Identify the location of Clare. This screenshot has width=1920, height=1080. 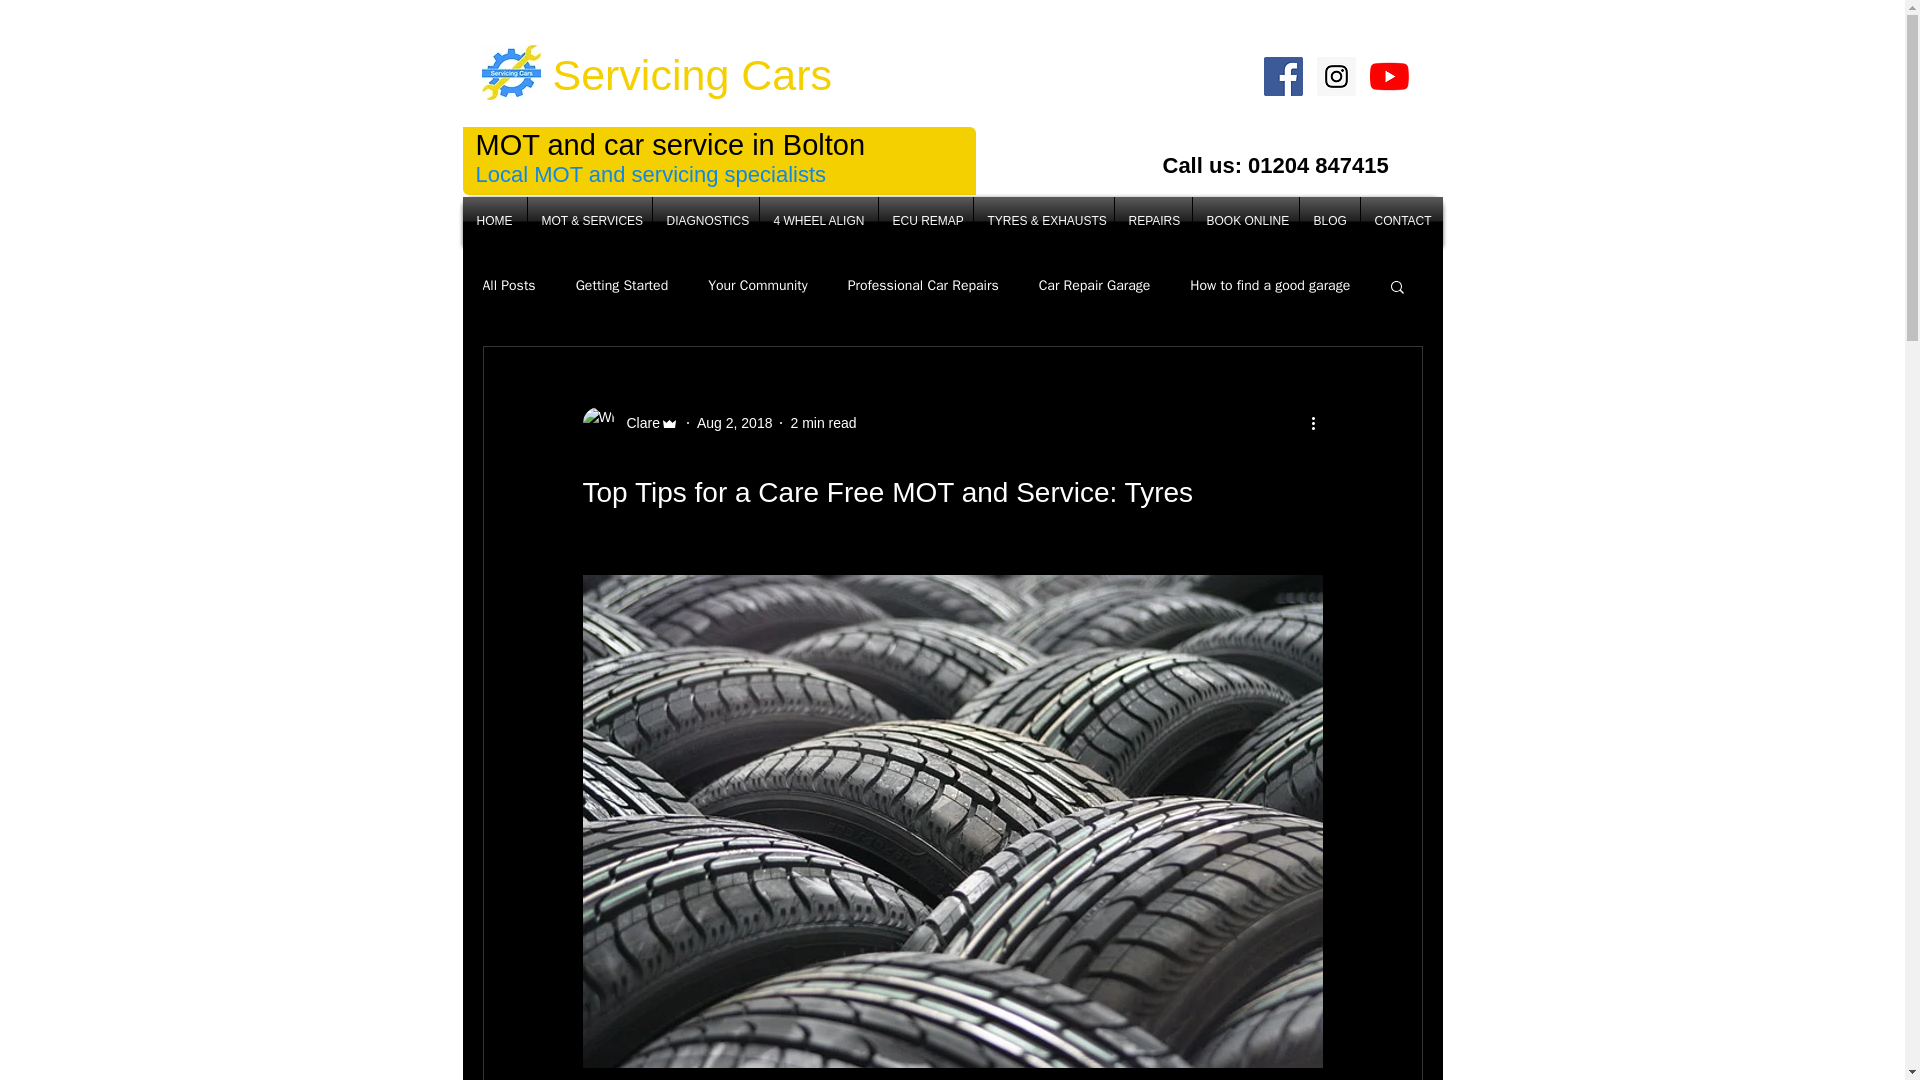
(629, 422).